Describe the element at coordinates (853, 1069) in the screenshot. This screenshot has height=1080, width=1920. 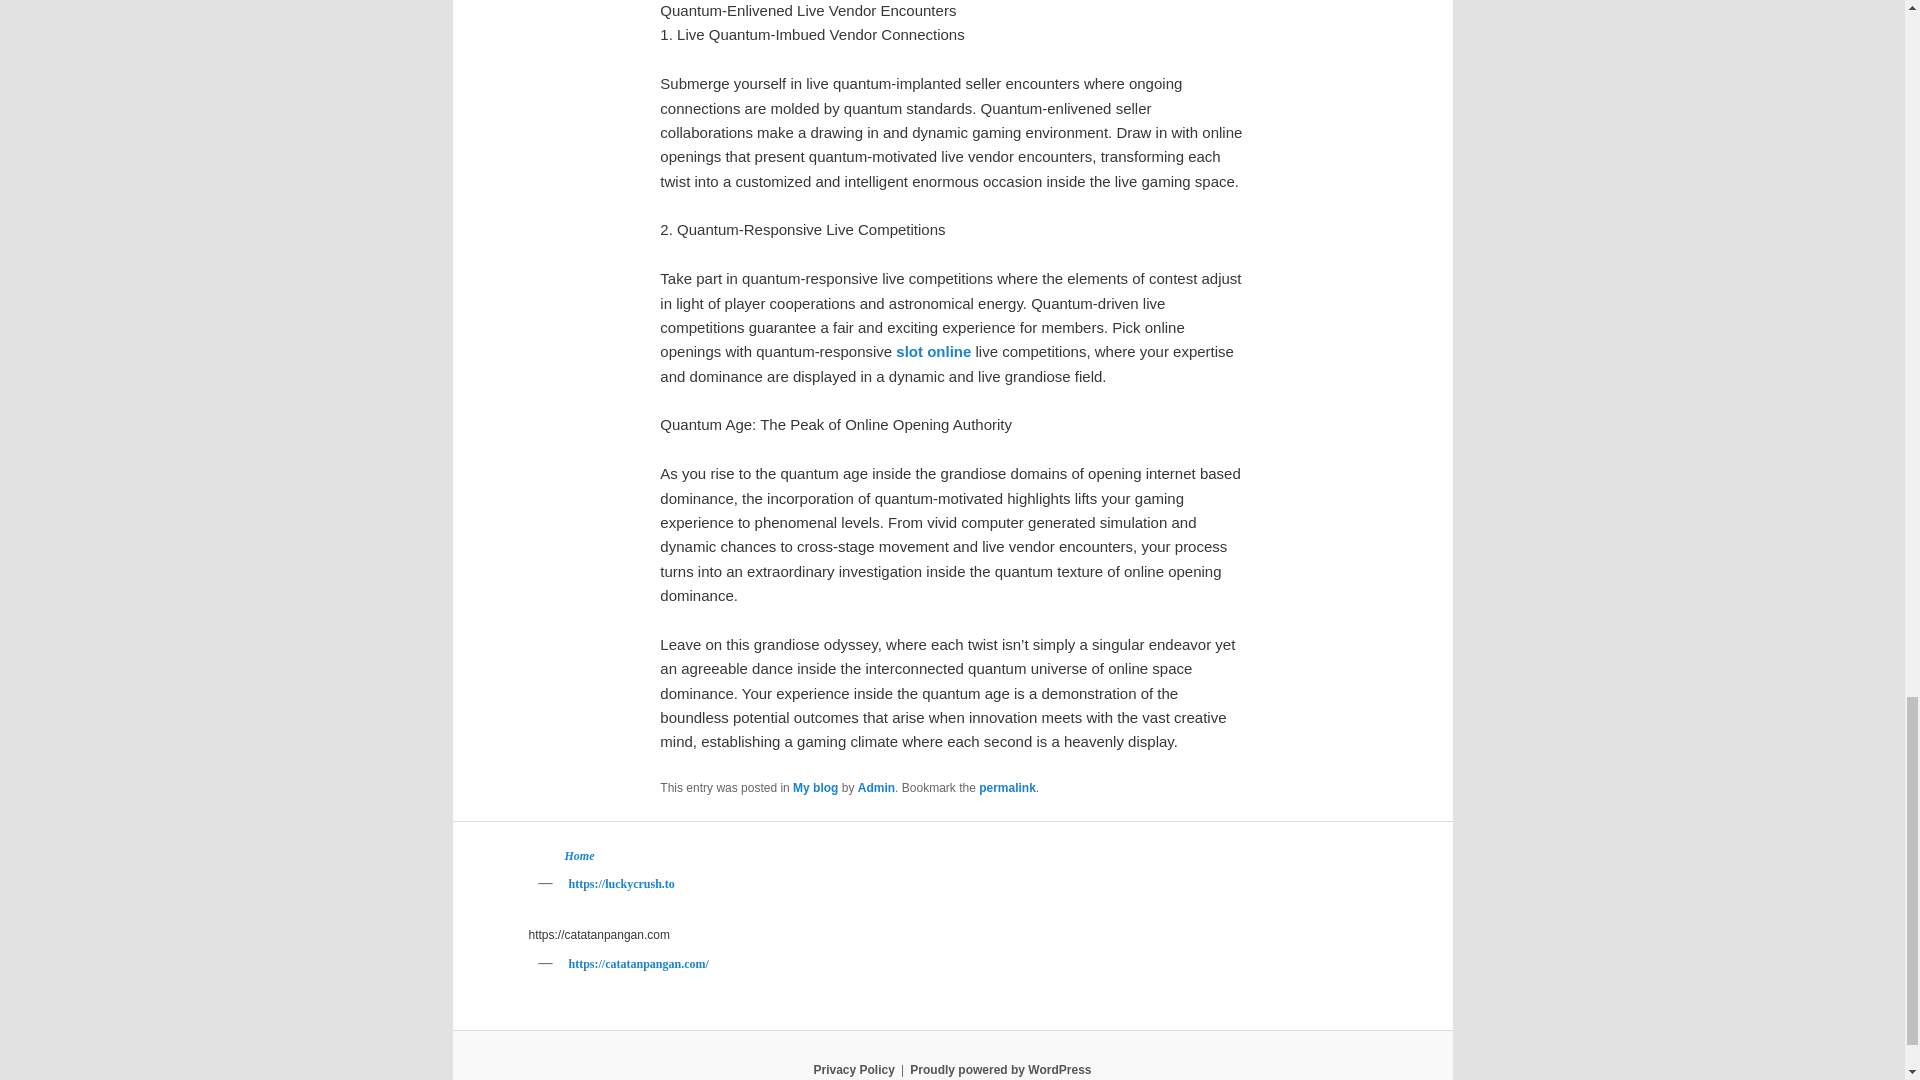
I see `Privacy Policy` at that location.